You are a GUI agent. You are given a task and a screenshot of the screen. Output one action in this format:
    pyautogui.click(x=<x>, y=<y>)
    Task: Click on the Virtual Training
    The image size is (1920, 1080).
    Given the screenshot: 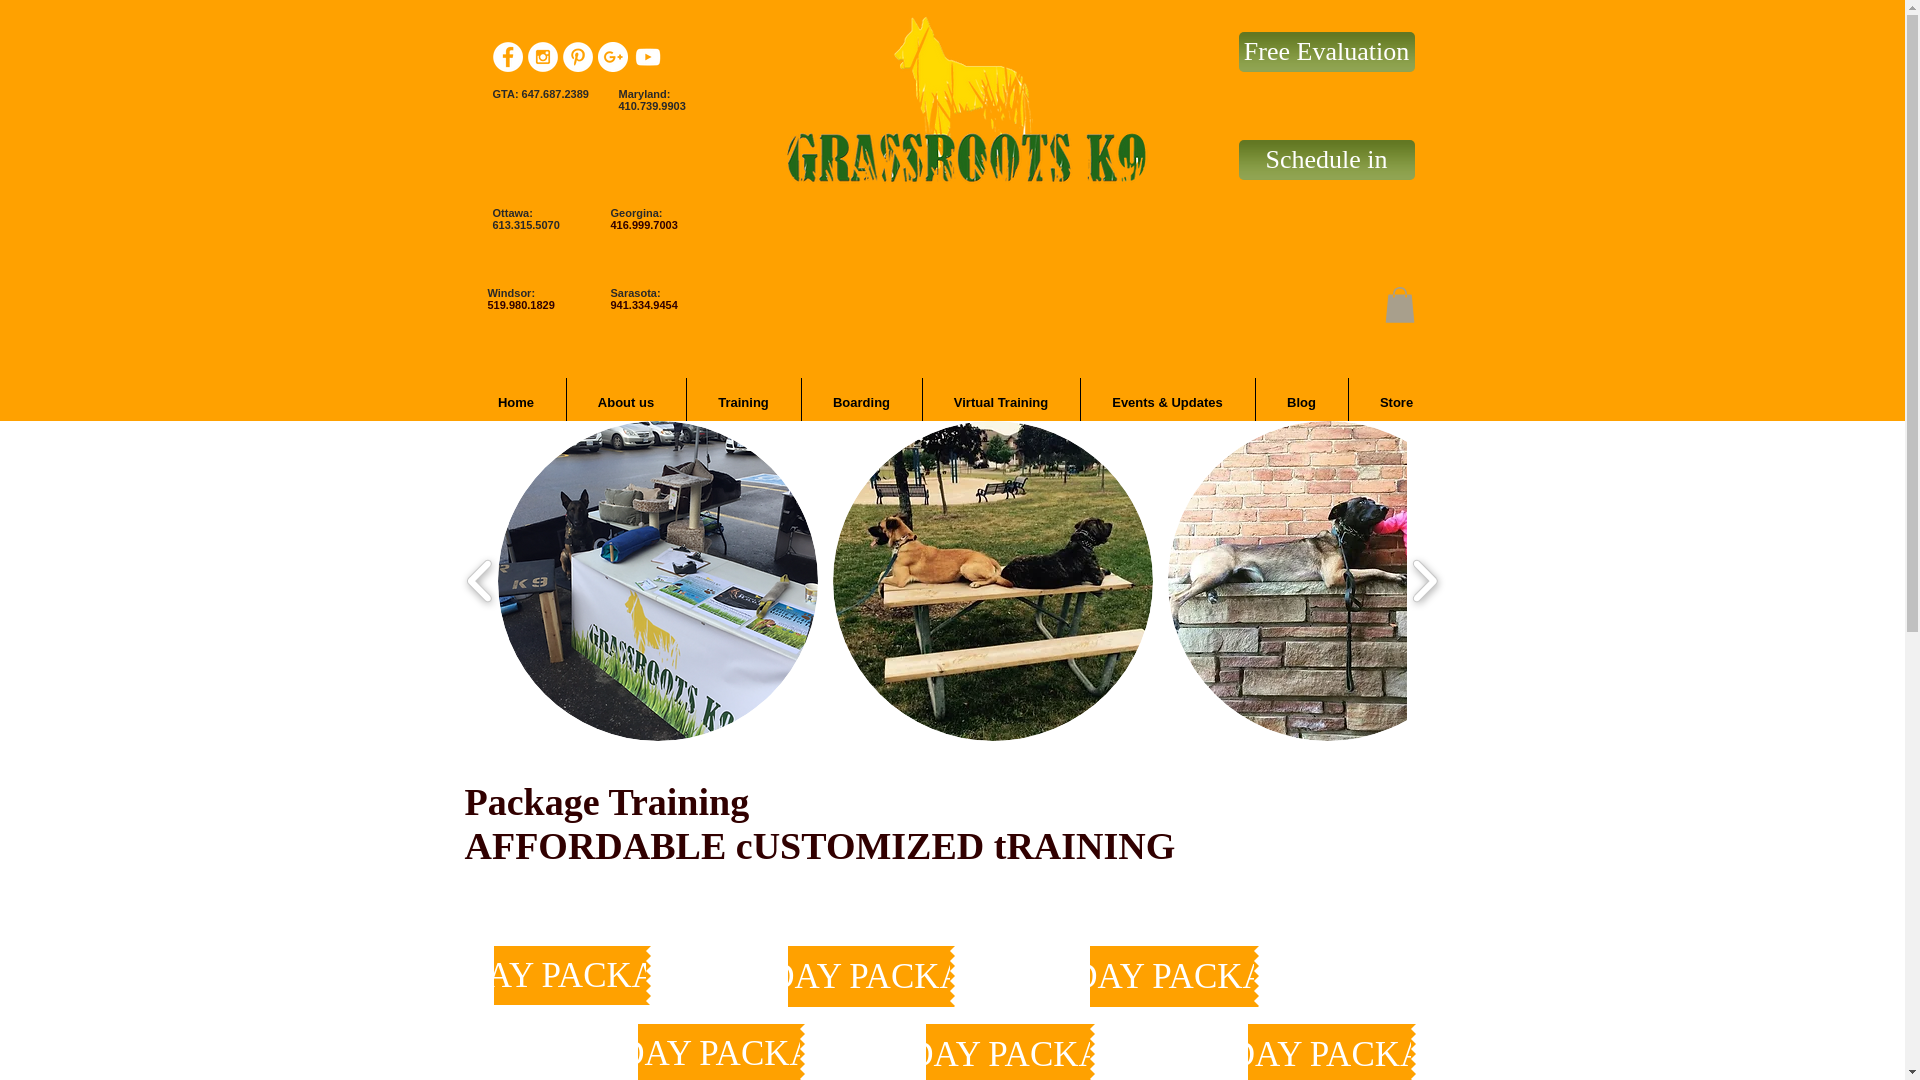 What is the action you would take?
    pyautogui.click(x=1000, y=402)
    